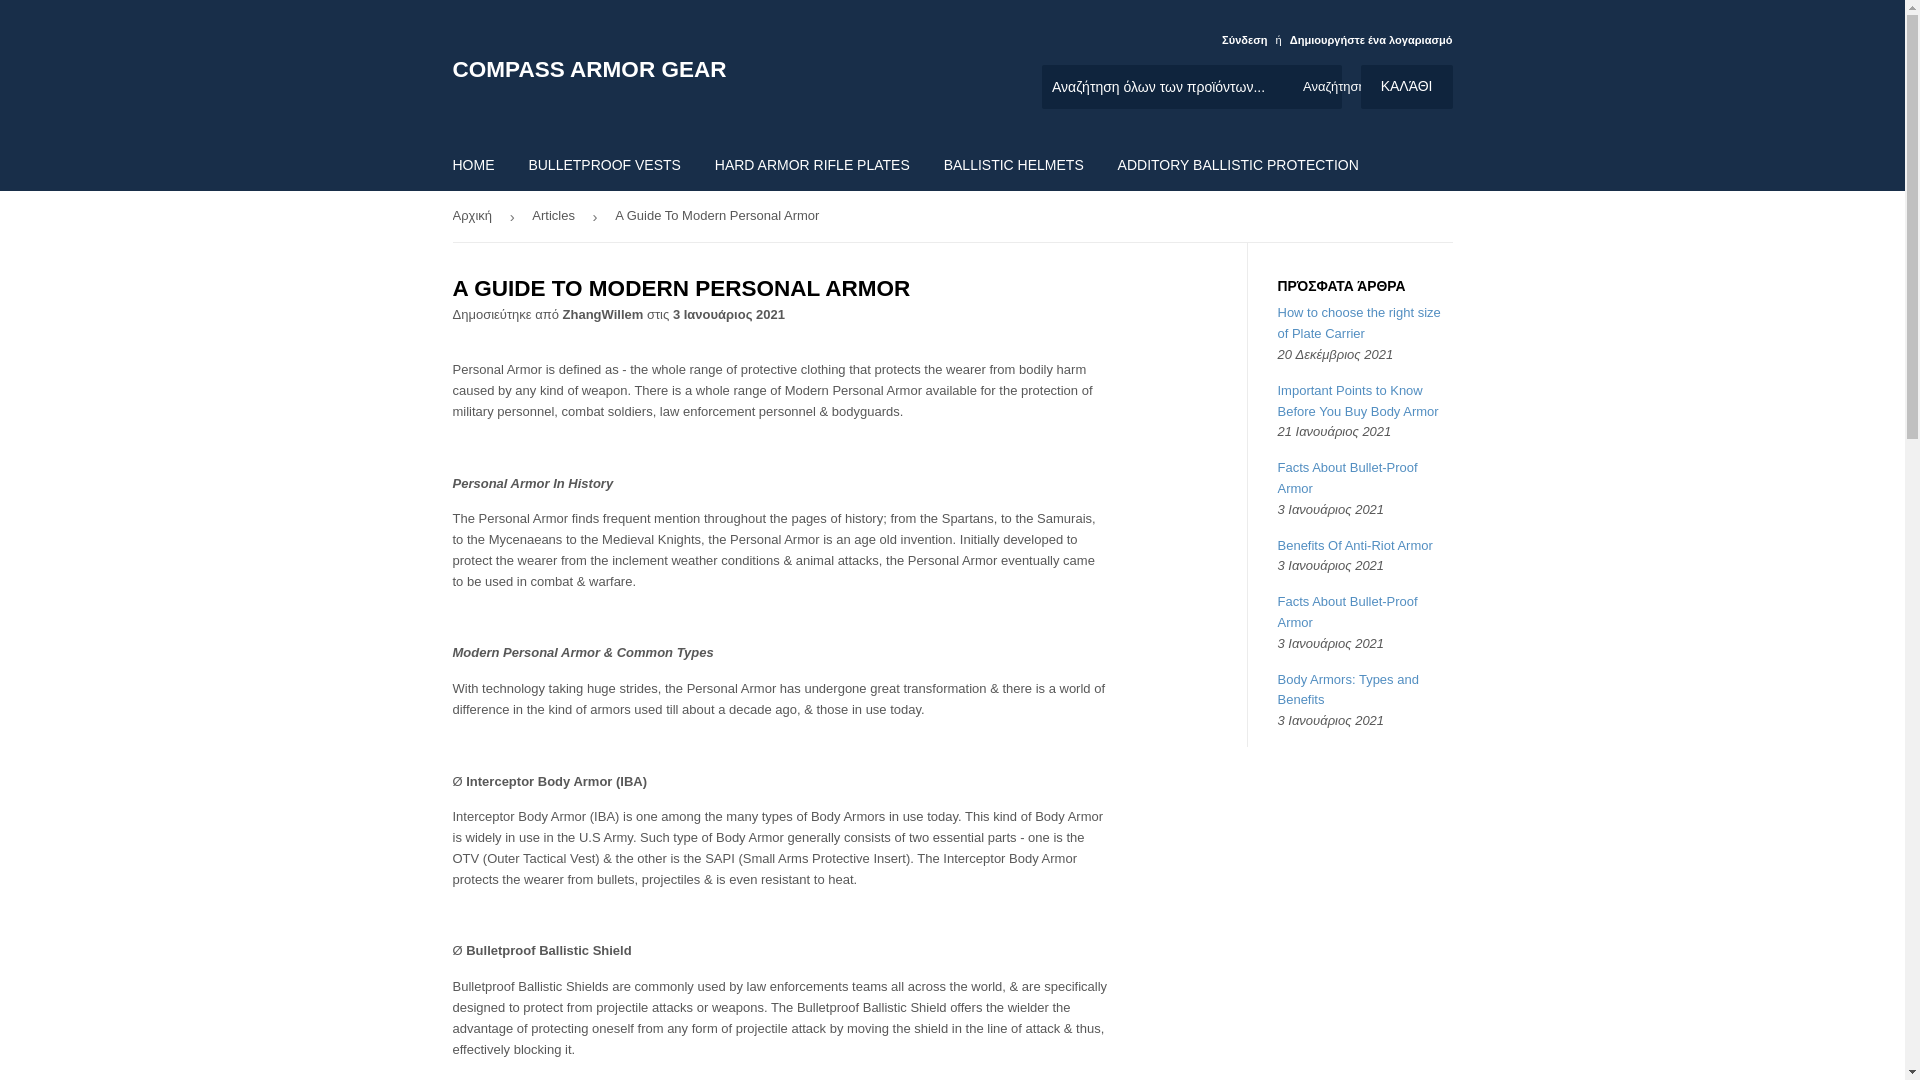  I want to click on COMPASS ARMOR GEAR, so click(702, 70).